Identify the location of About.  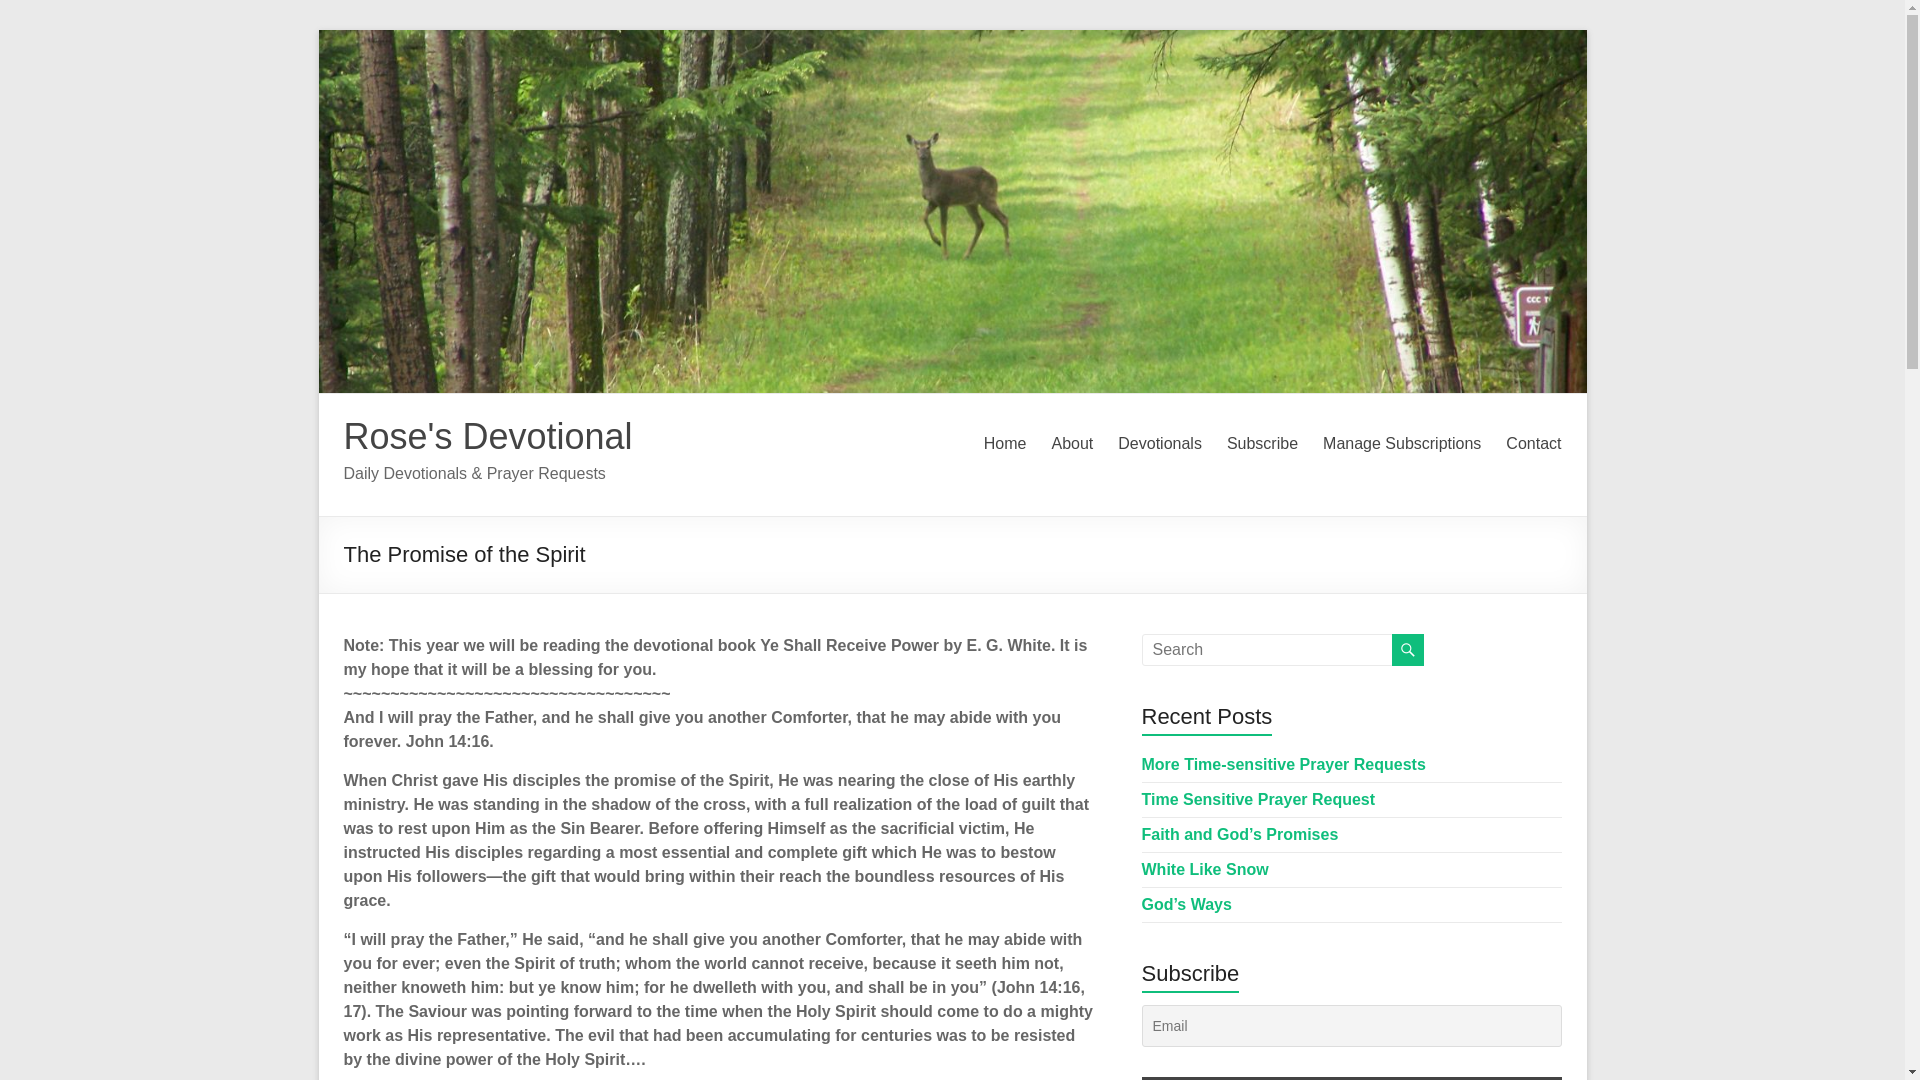
(1071, 444).